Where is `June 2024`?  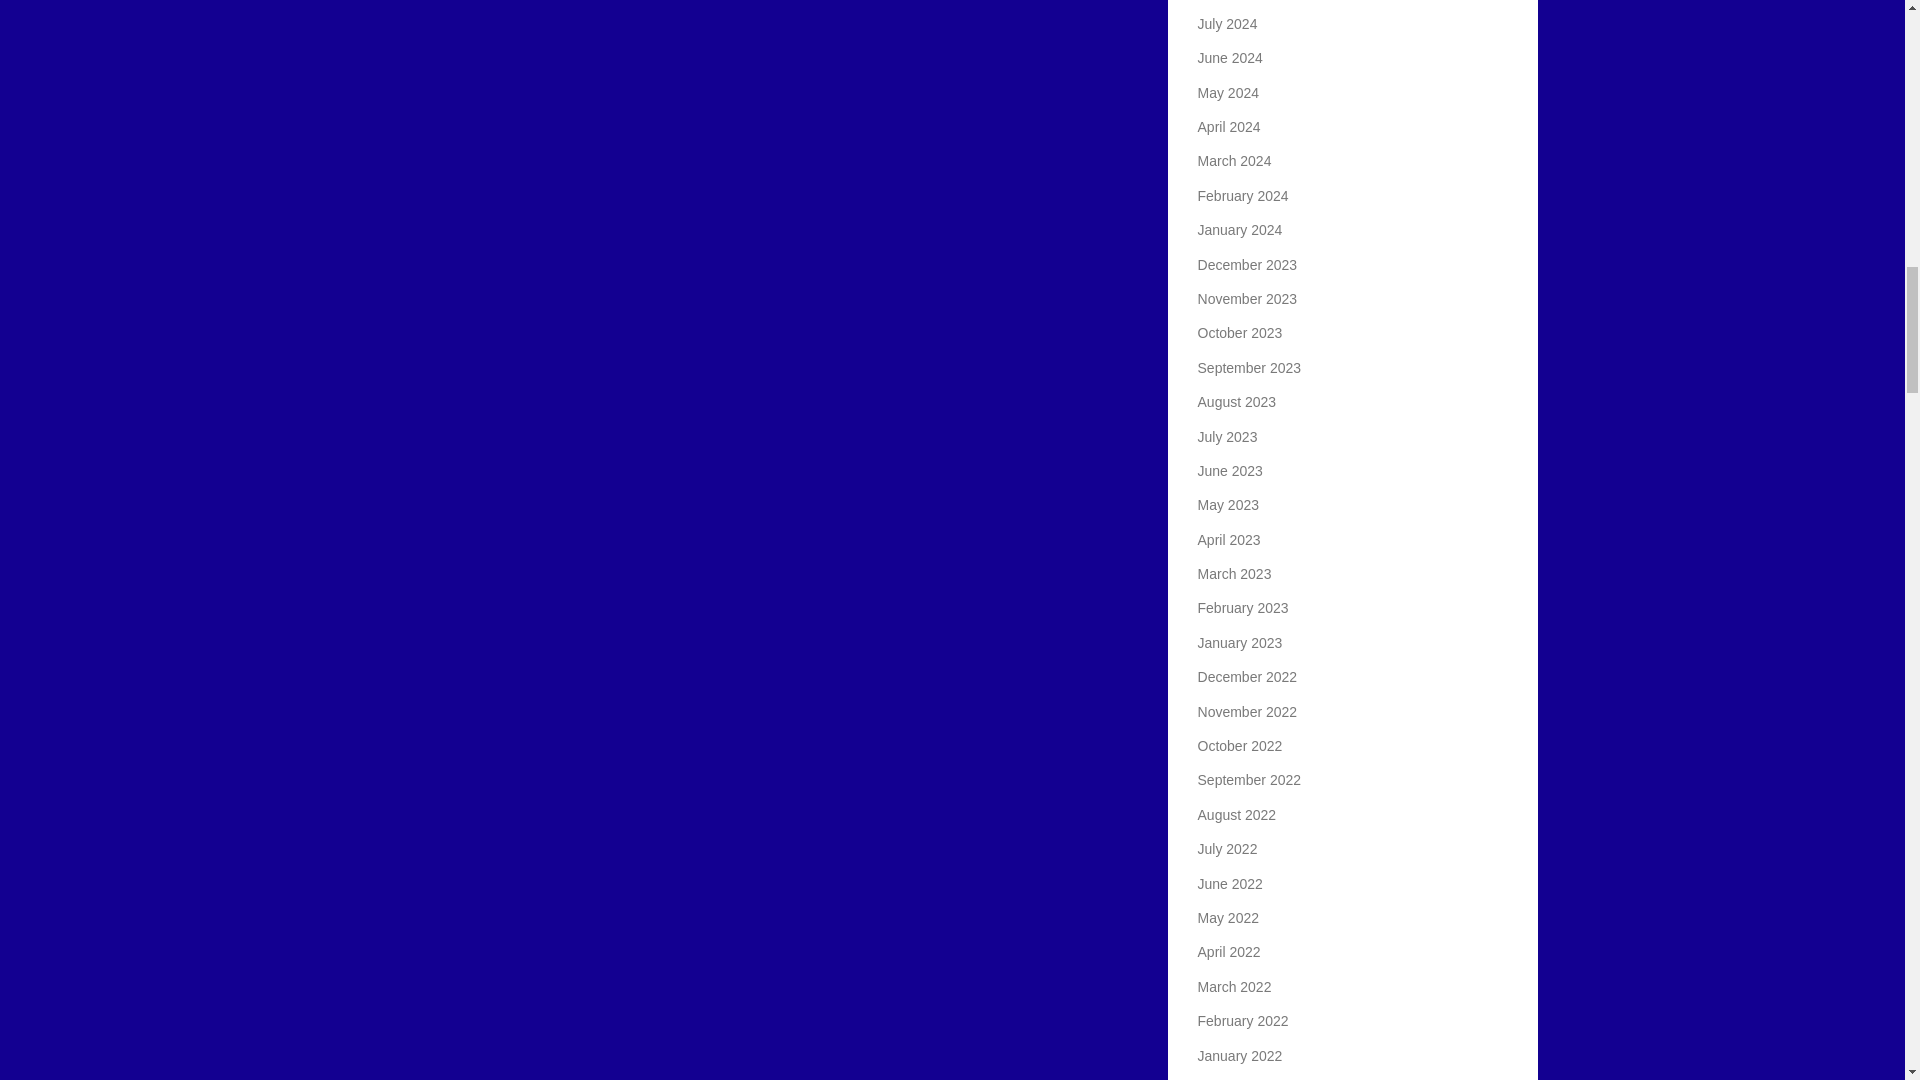 June 2024 is located at coordinates (1230, 57).